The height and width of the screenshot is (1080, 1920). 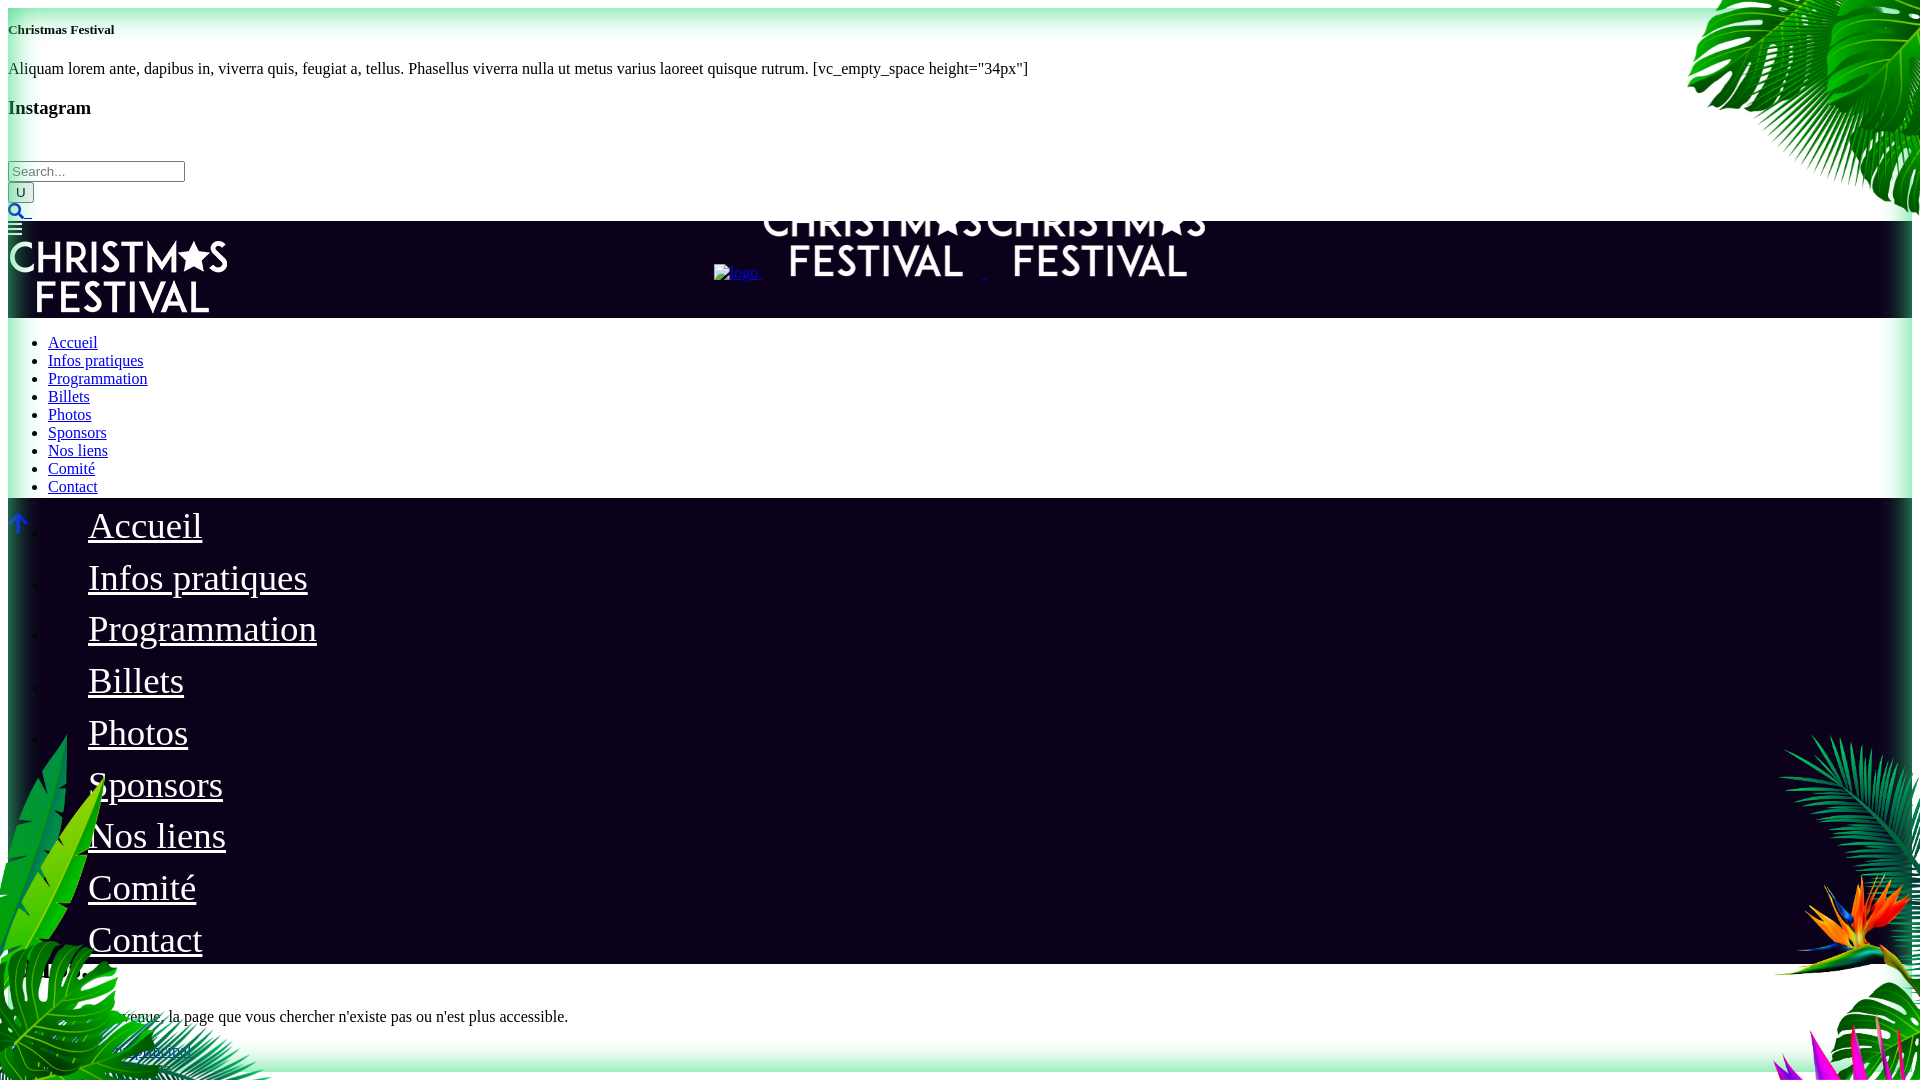 What do you see at coordinates (202, 632) in the screenshot?
I see `Programmation` at bounding box center [202, 632].